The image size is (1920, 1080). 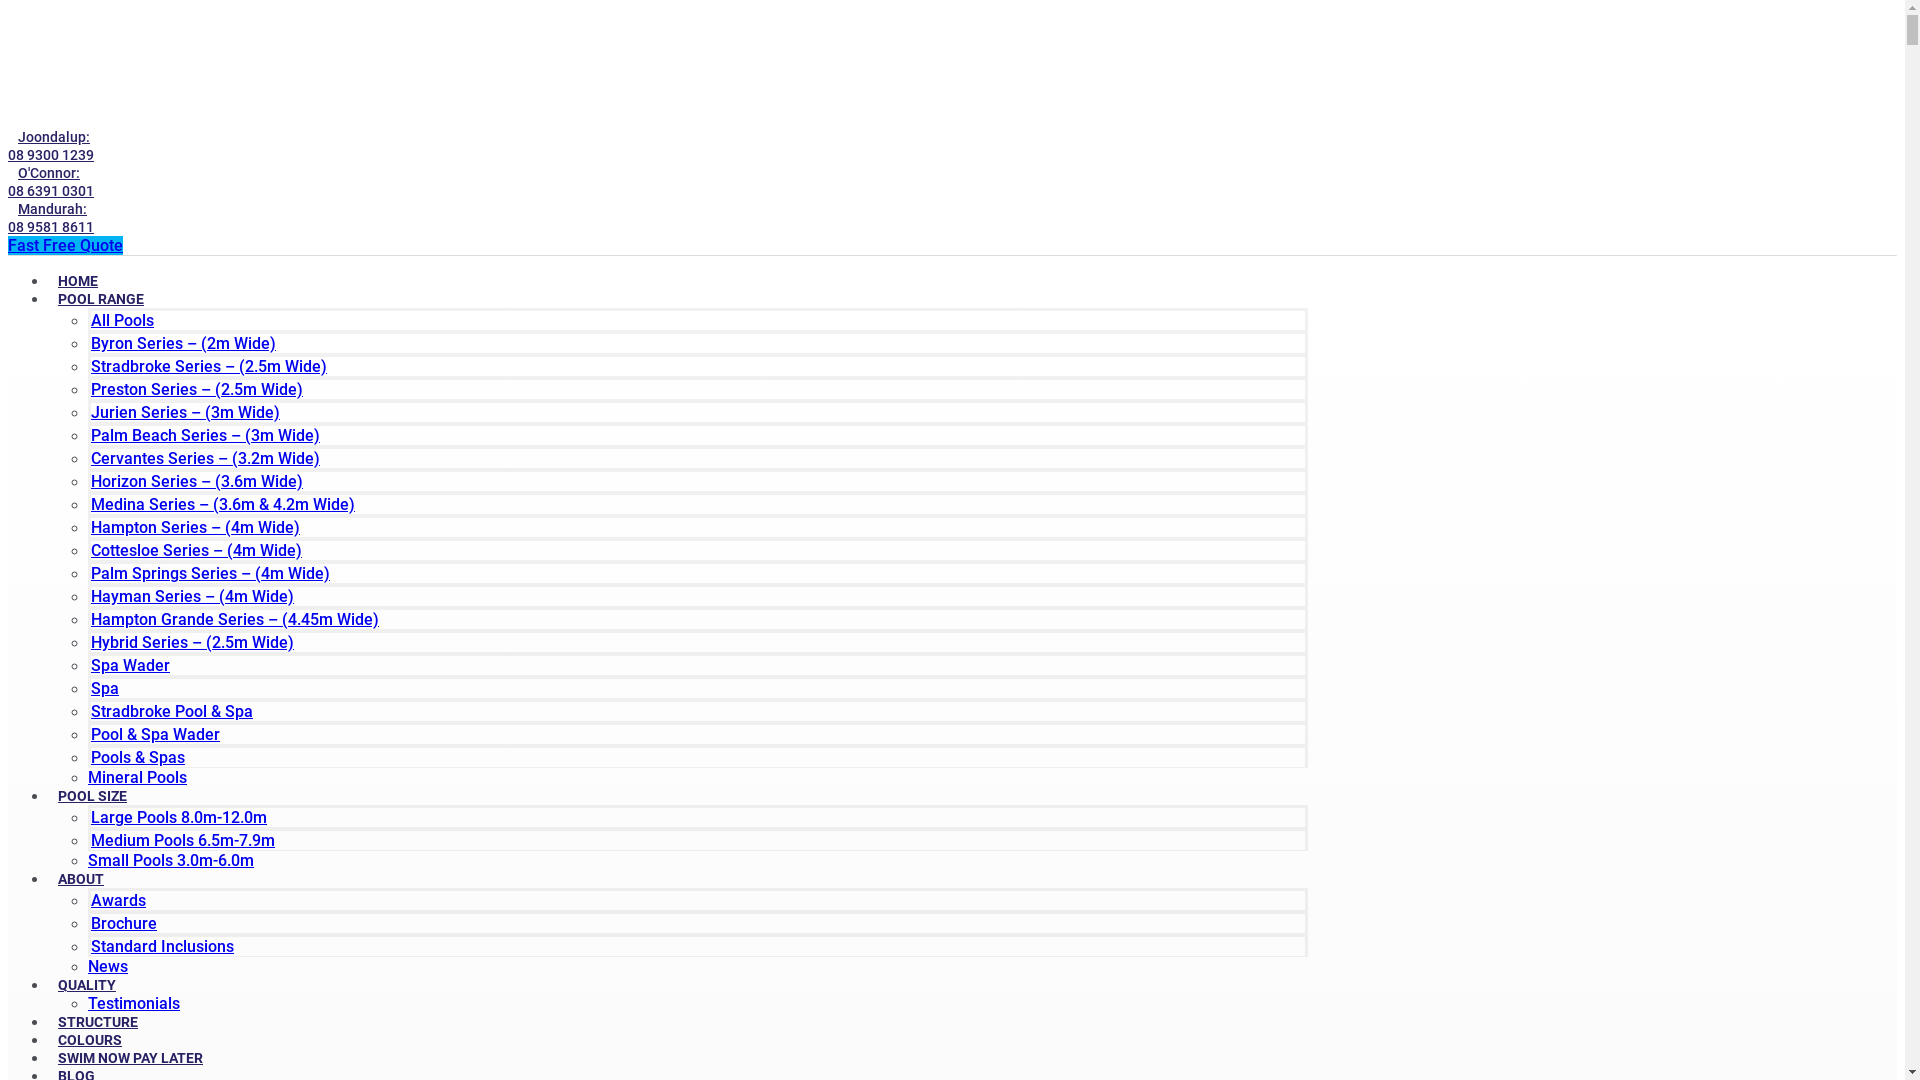 What do you see at coordinates (156, 734) in the screenshot?
I see `Pool & Spa Wader` at bounding box center [156, 734].